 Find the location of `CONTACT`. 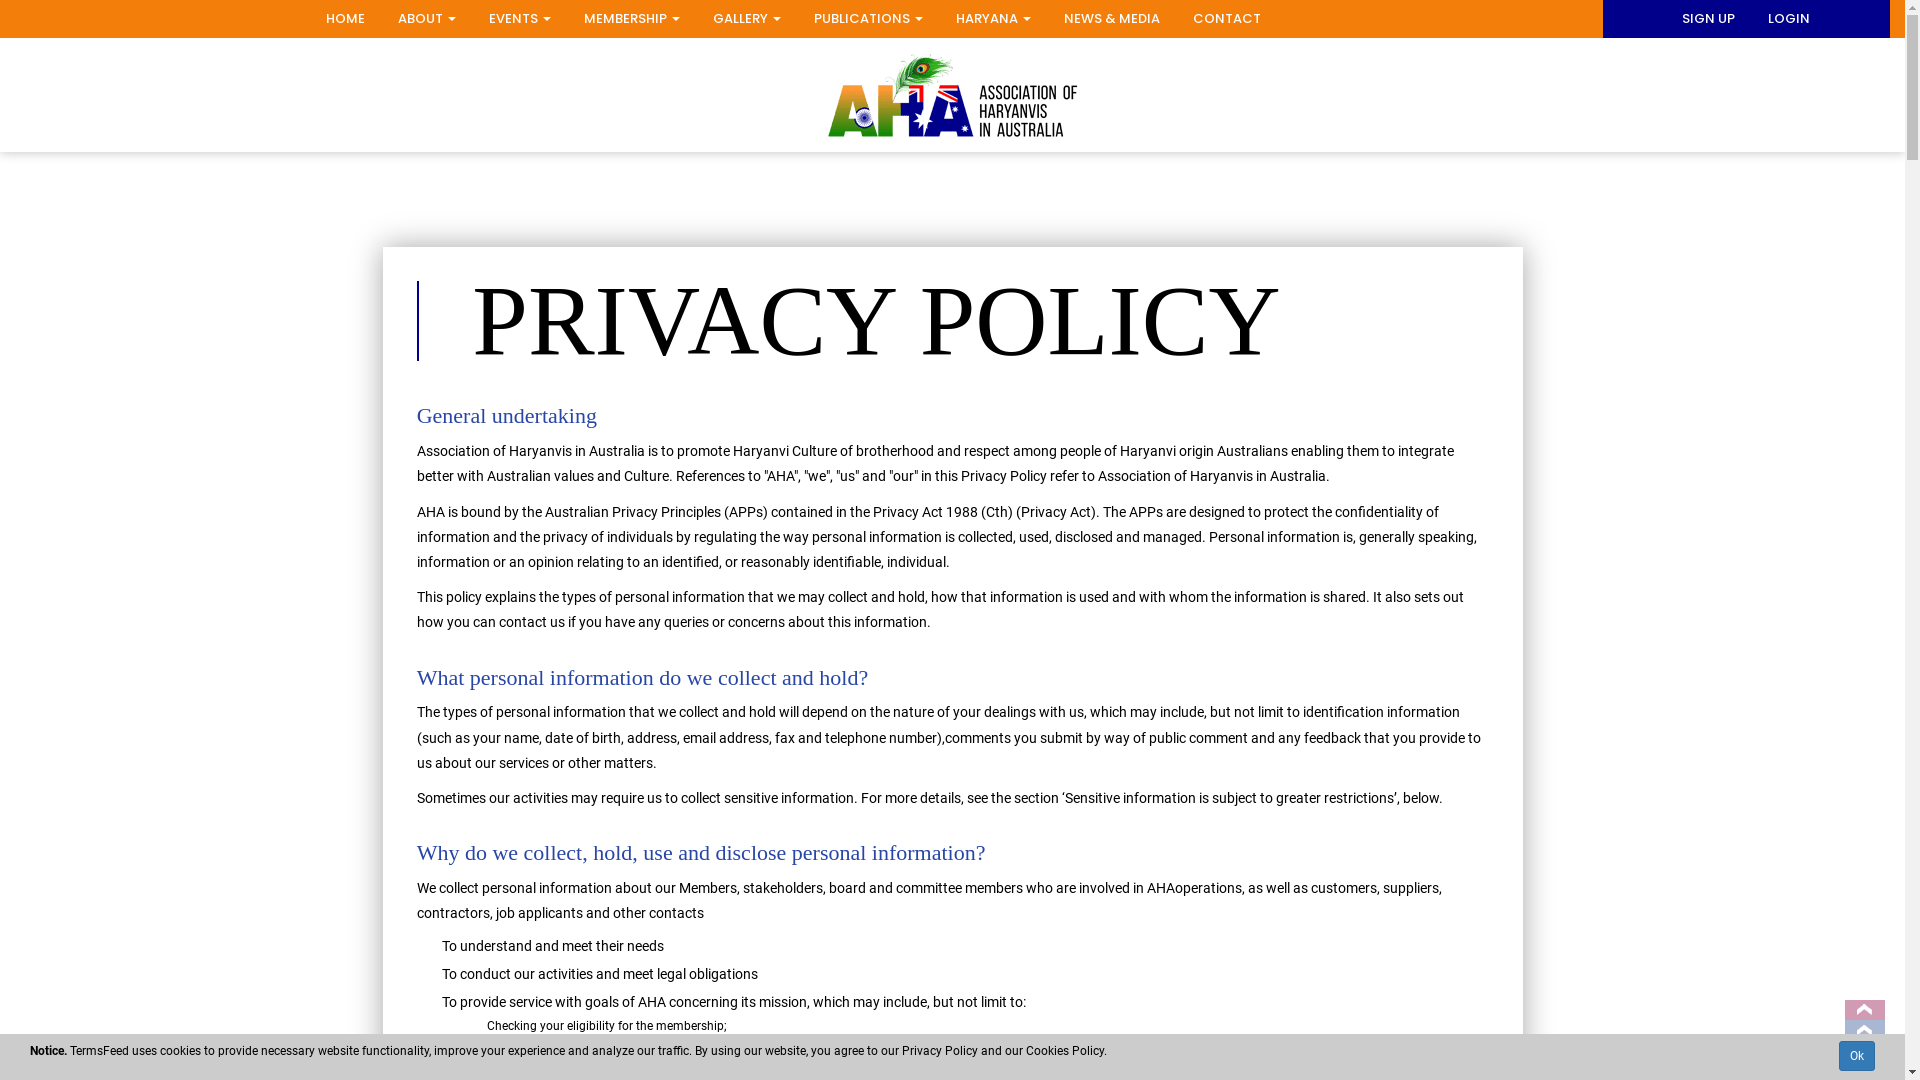

CONTACT is located at coordinates (1227, 19).